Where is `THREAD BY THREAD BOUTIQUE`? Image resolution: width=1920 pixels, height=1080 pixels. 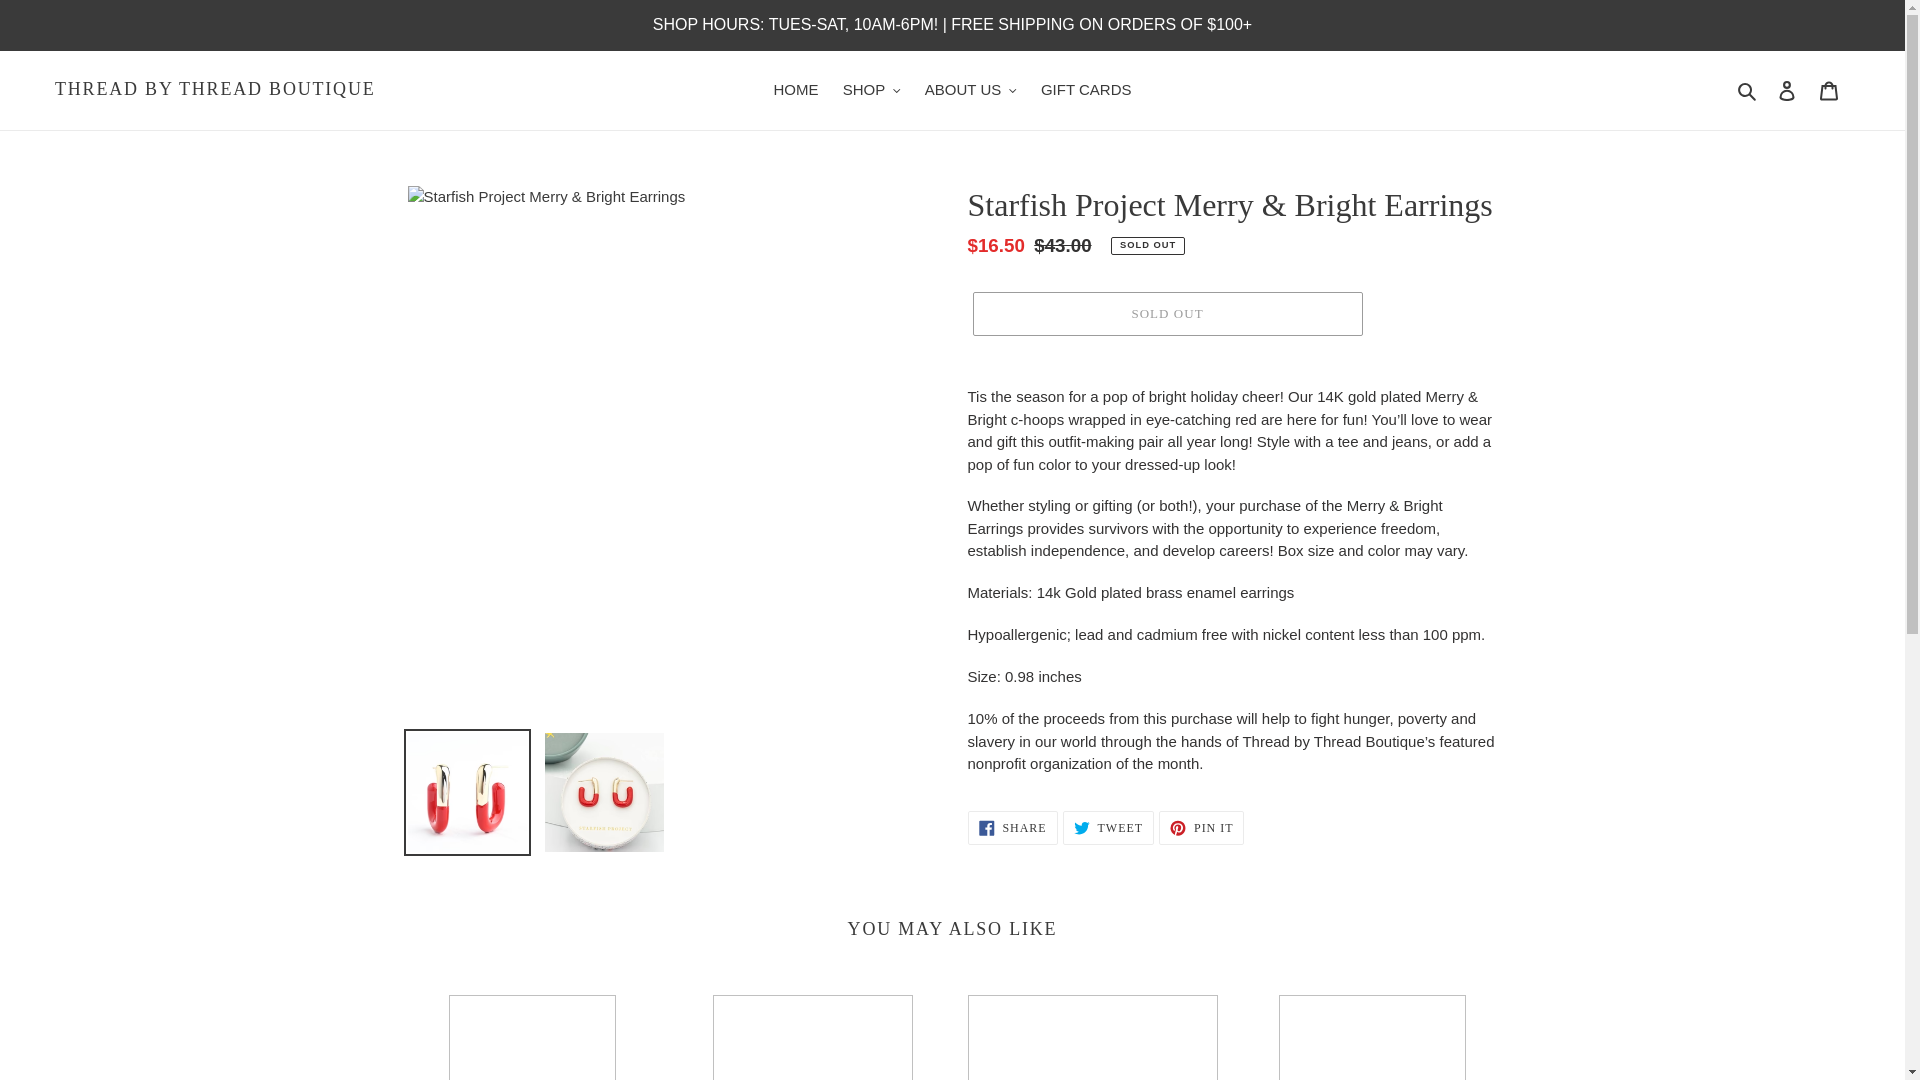
THREAD BY THREAD BOUTIQUE is located at coordinates (214, 90).